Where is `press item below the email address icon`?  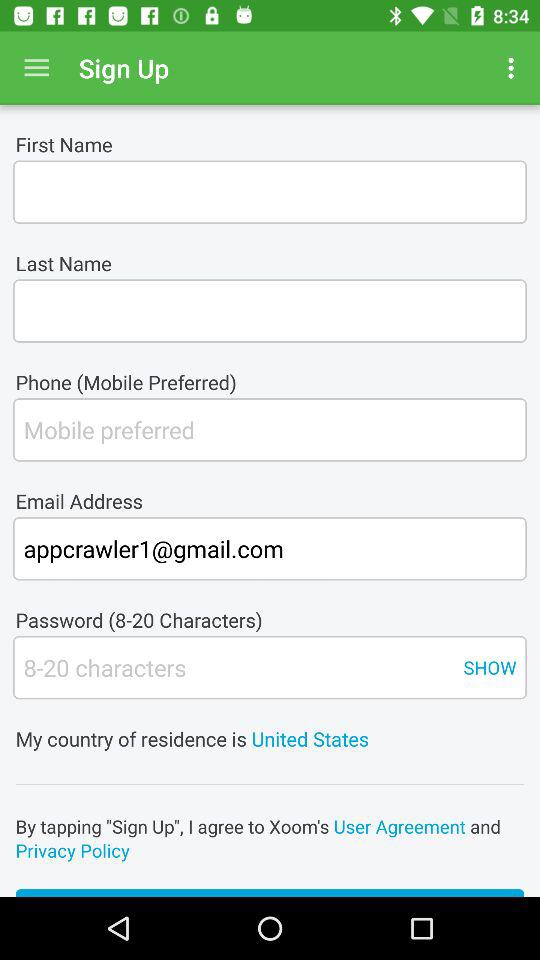
press item below the email address icon is located at coordinates (270, 548).